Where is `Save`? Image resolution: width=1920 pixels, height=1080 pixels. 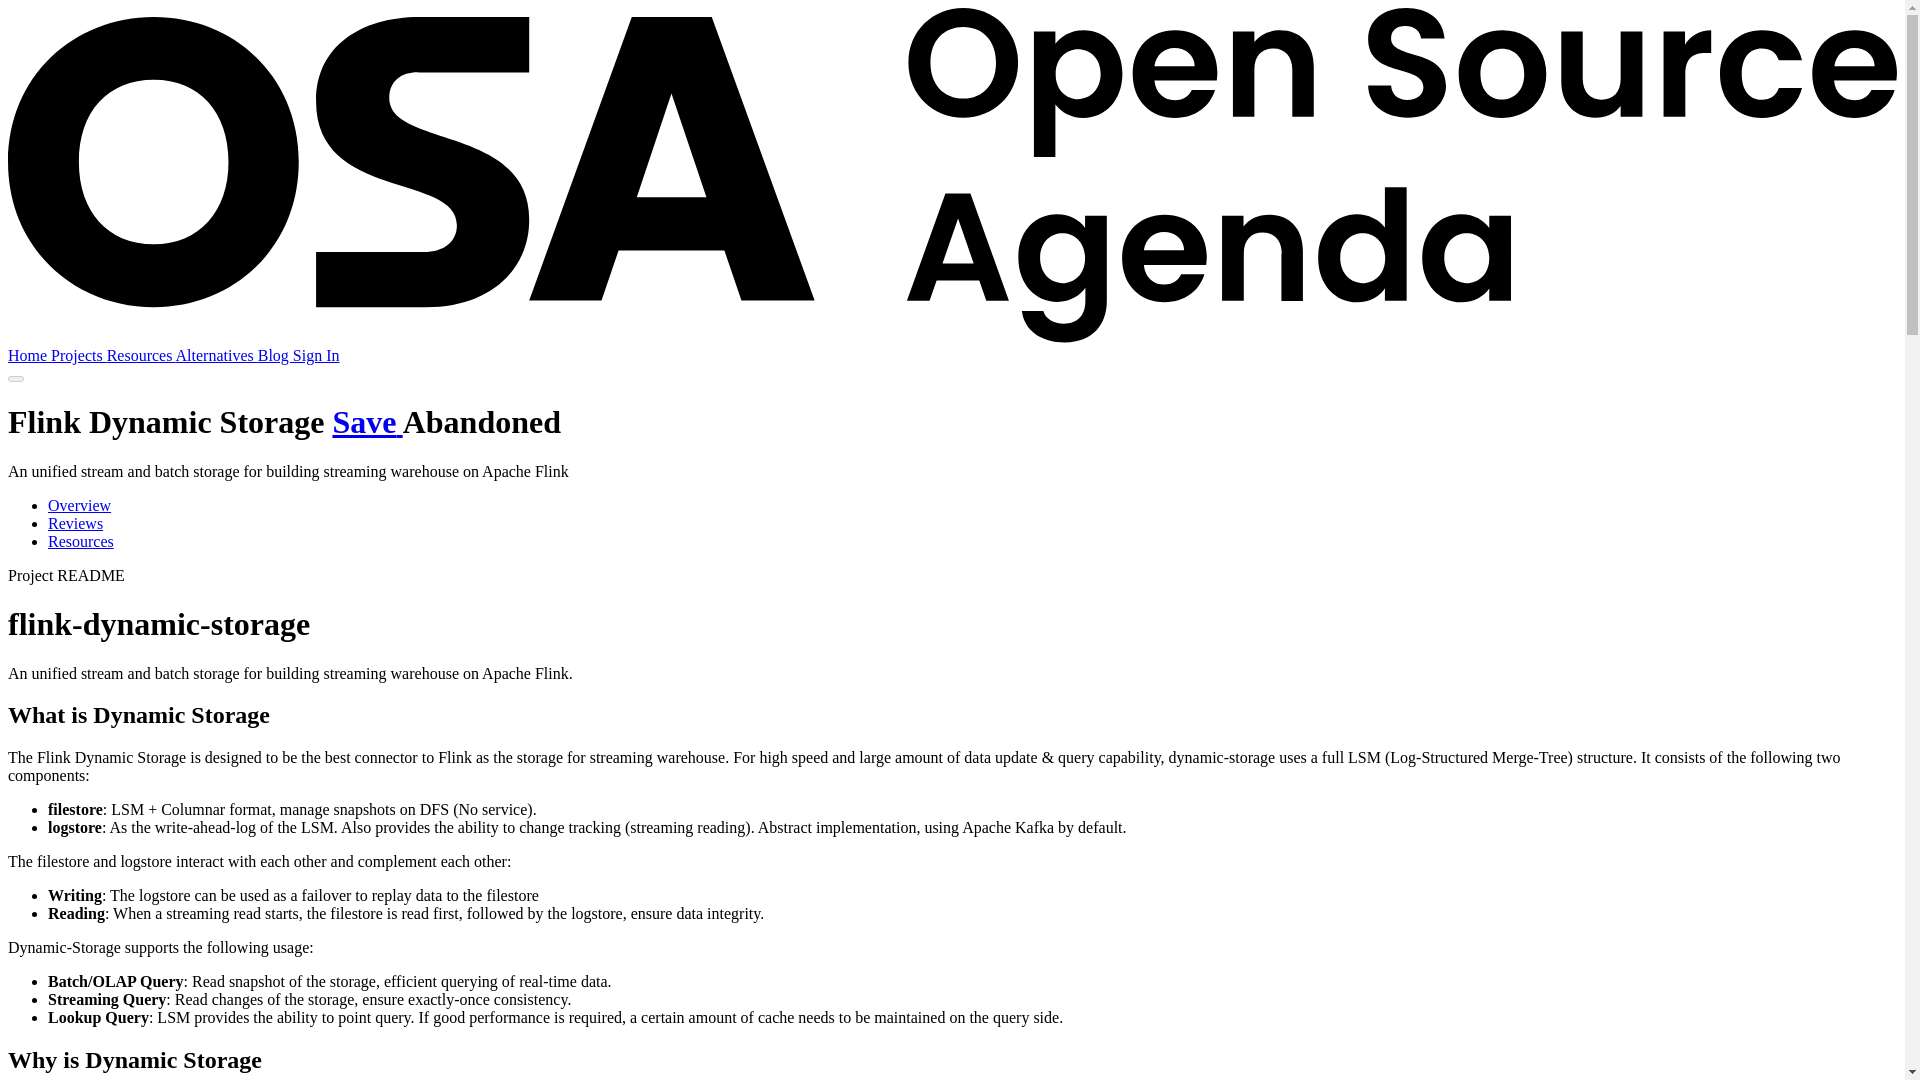
Save is located at coordinates (366, 421).